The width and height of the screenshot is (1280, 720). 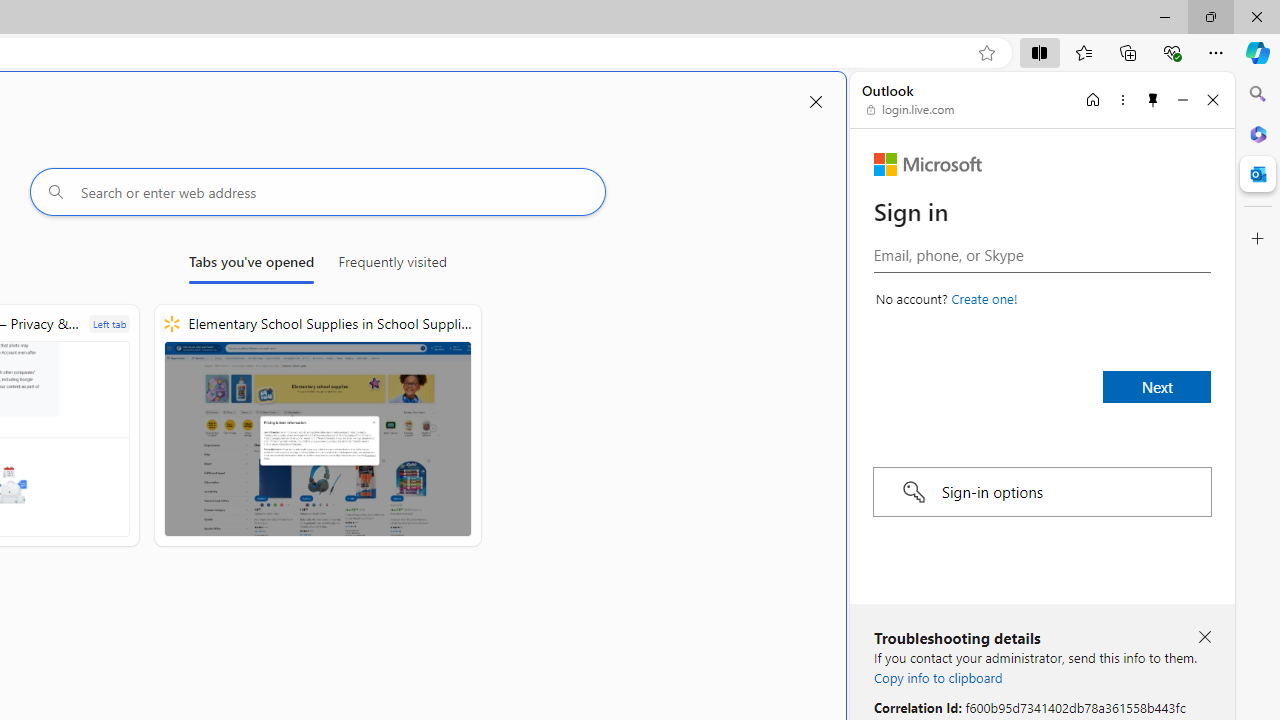 What do you see at coordinates (911, 110) in the screenshot?
I see `login.live.com` at bounding box center [911, 110].